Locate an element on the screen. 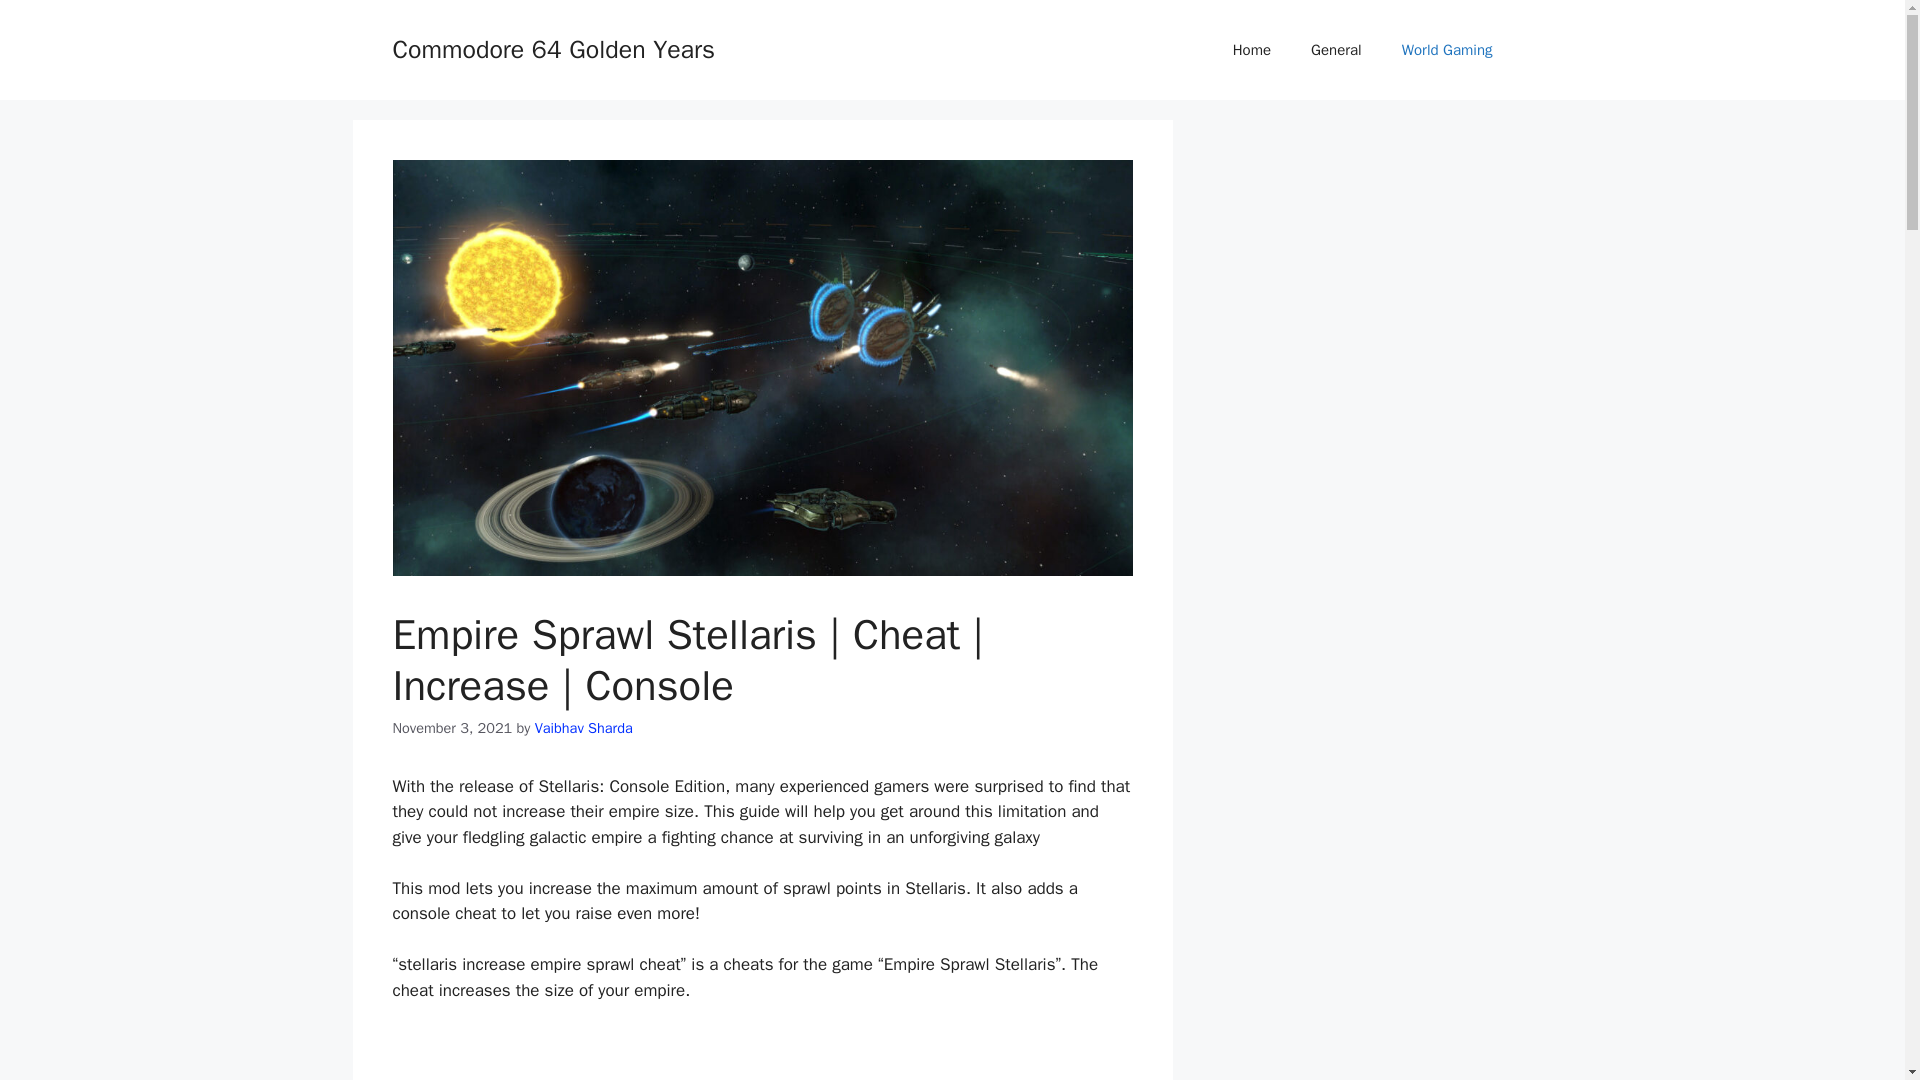  View all posts by Vaibhav Sharda is located at coordinates (584, 728).